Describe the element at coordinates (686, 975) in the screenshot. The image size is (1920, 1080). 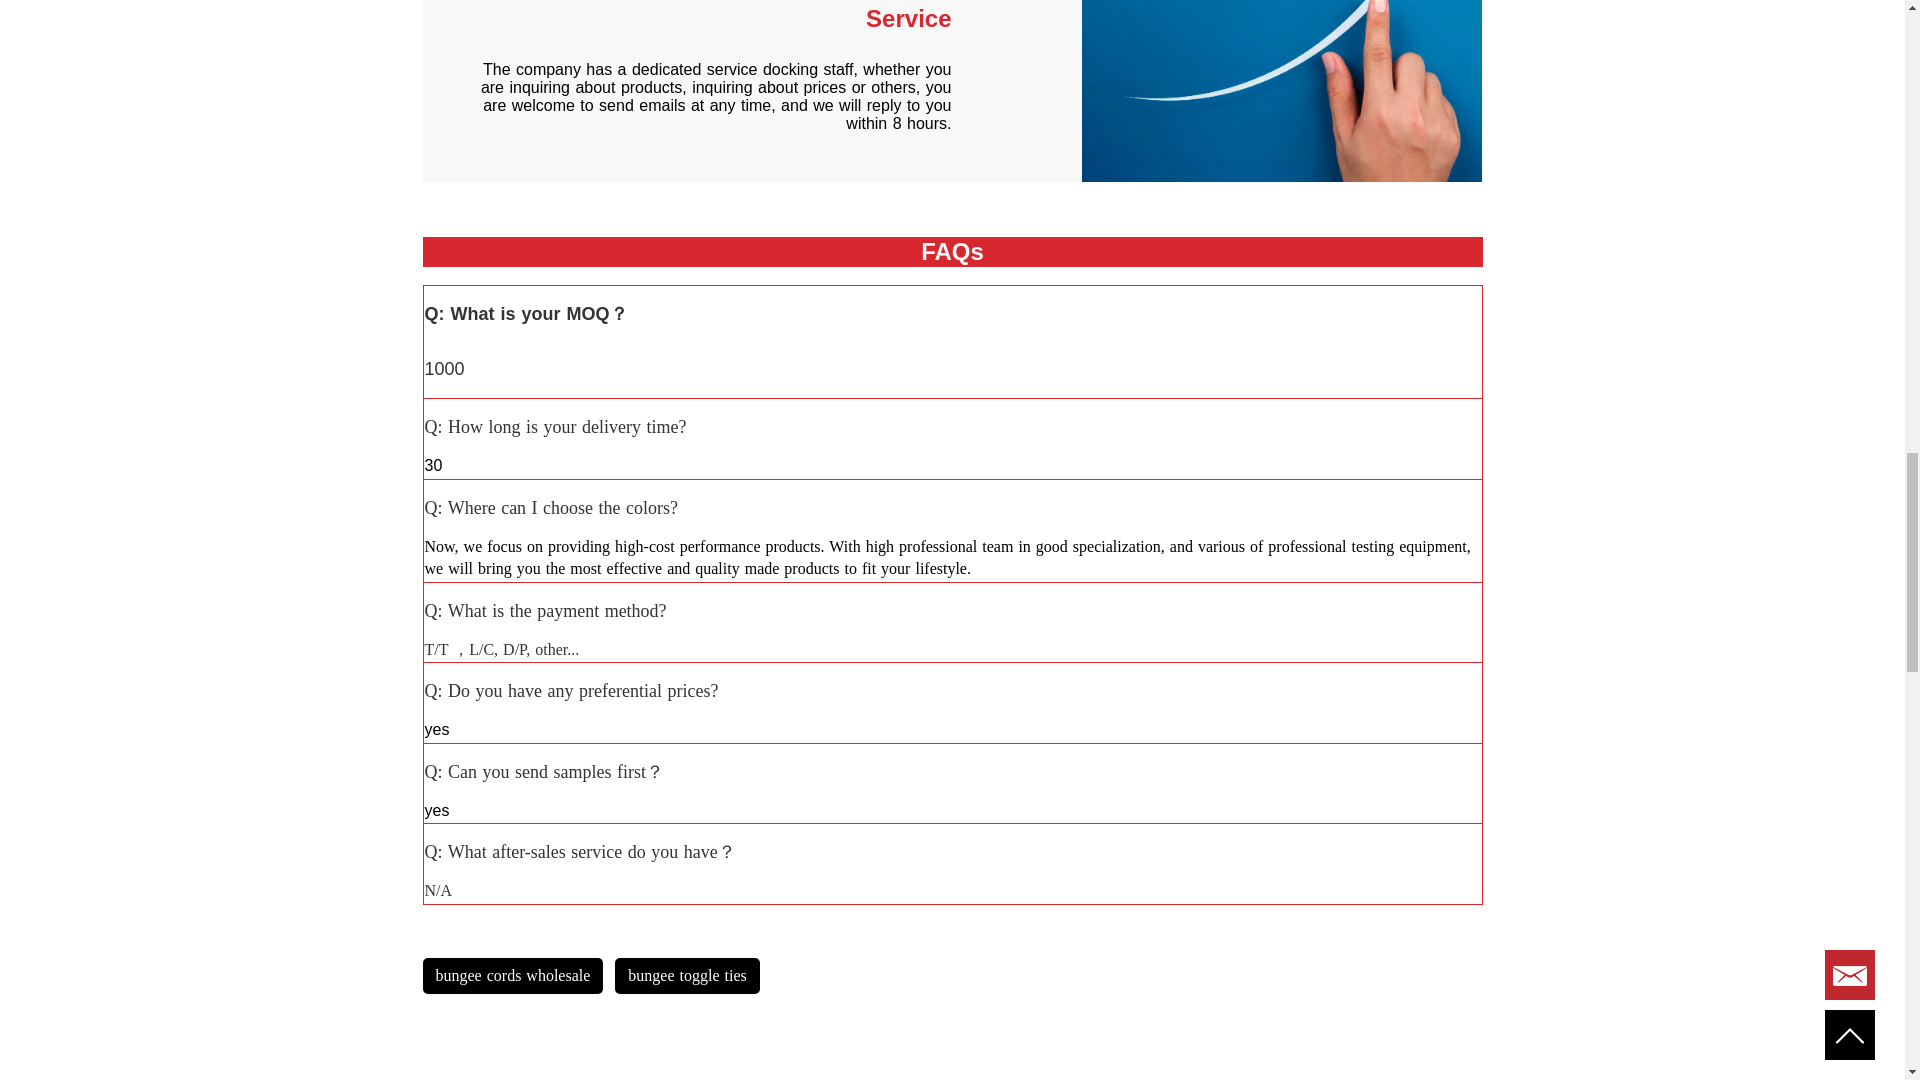
I see `bungee toggle ties` at that location.